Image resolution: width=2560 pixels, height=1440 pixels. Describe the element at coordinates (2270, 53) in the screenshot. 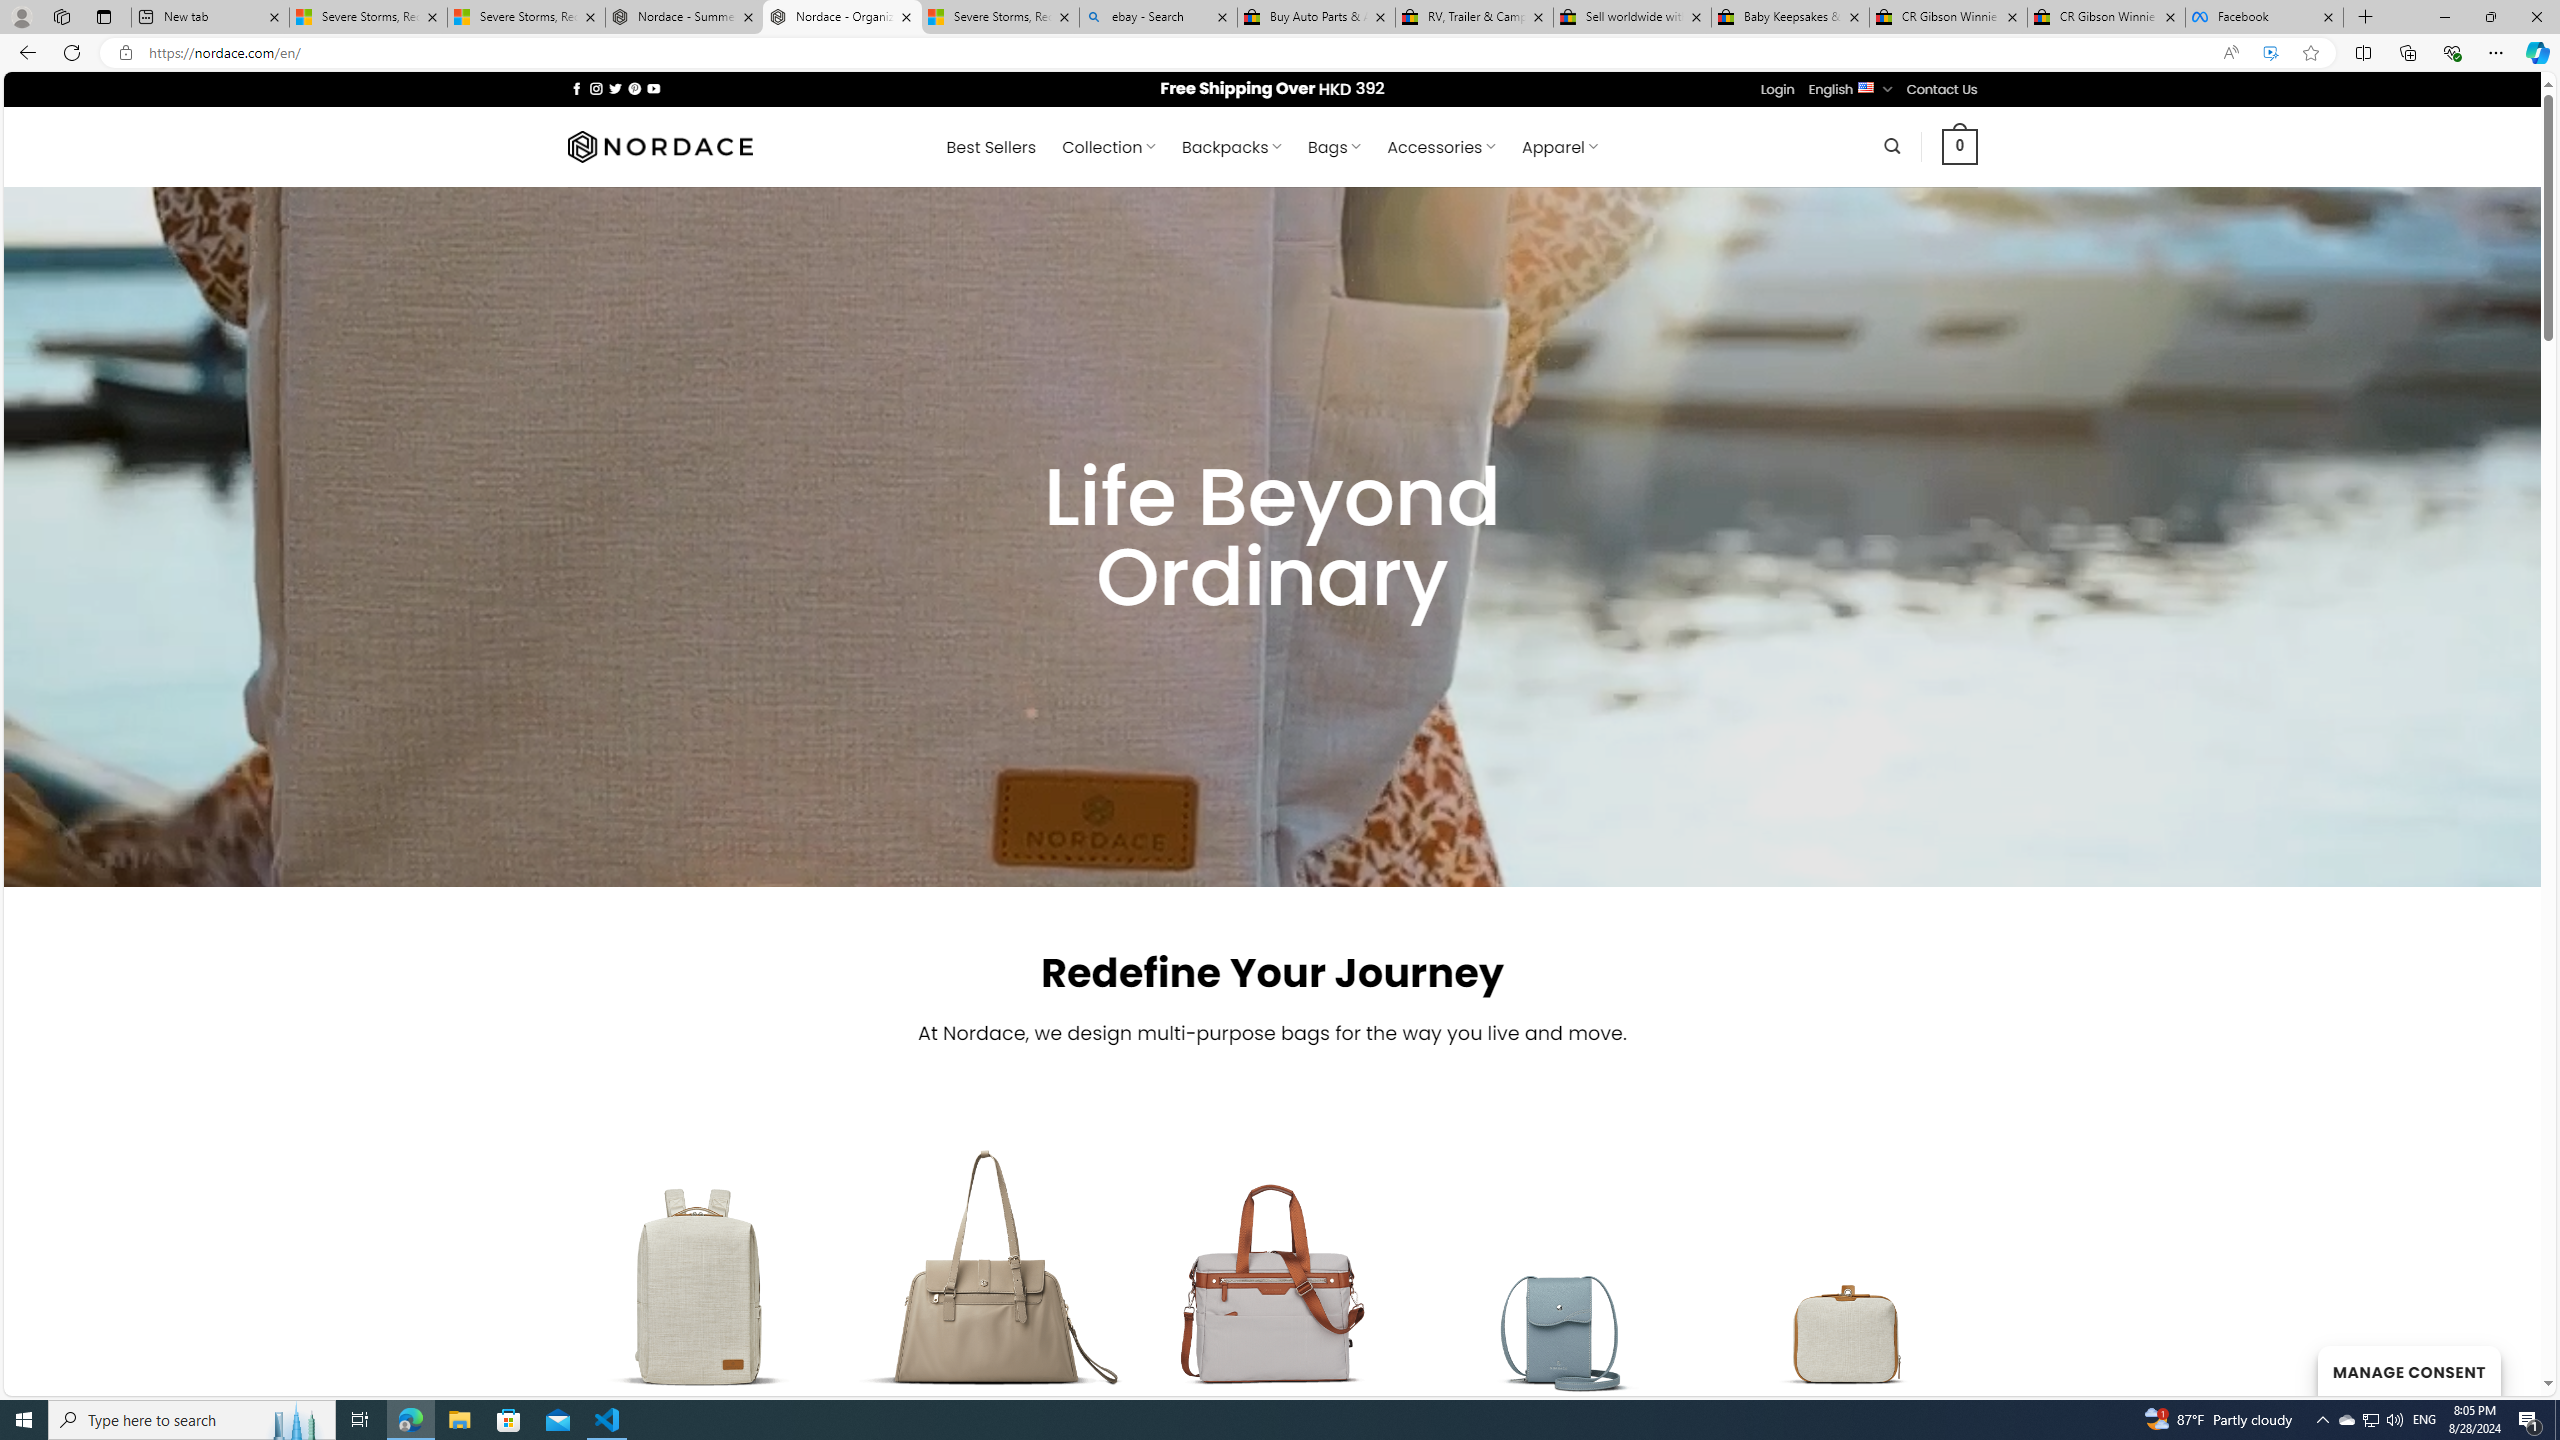

I see `Enhance video` at that location.